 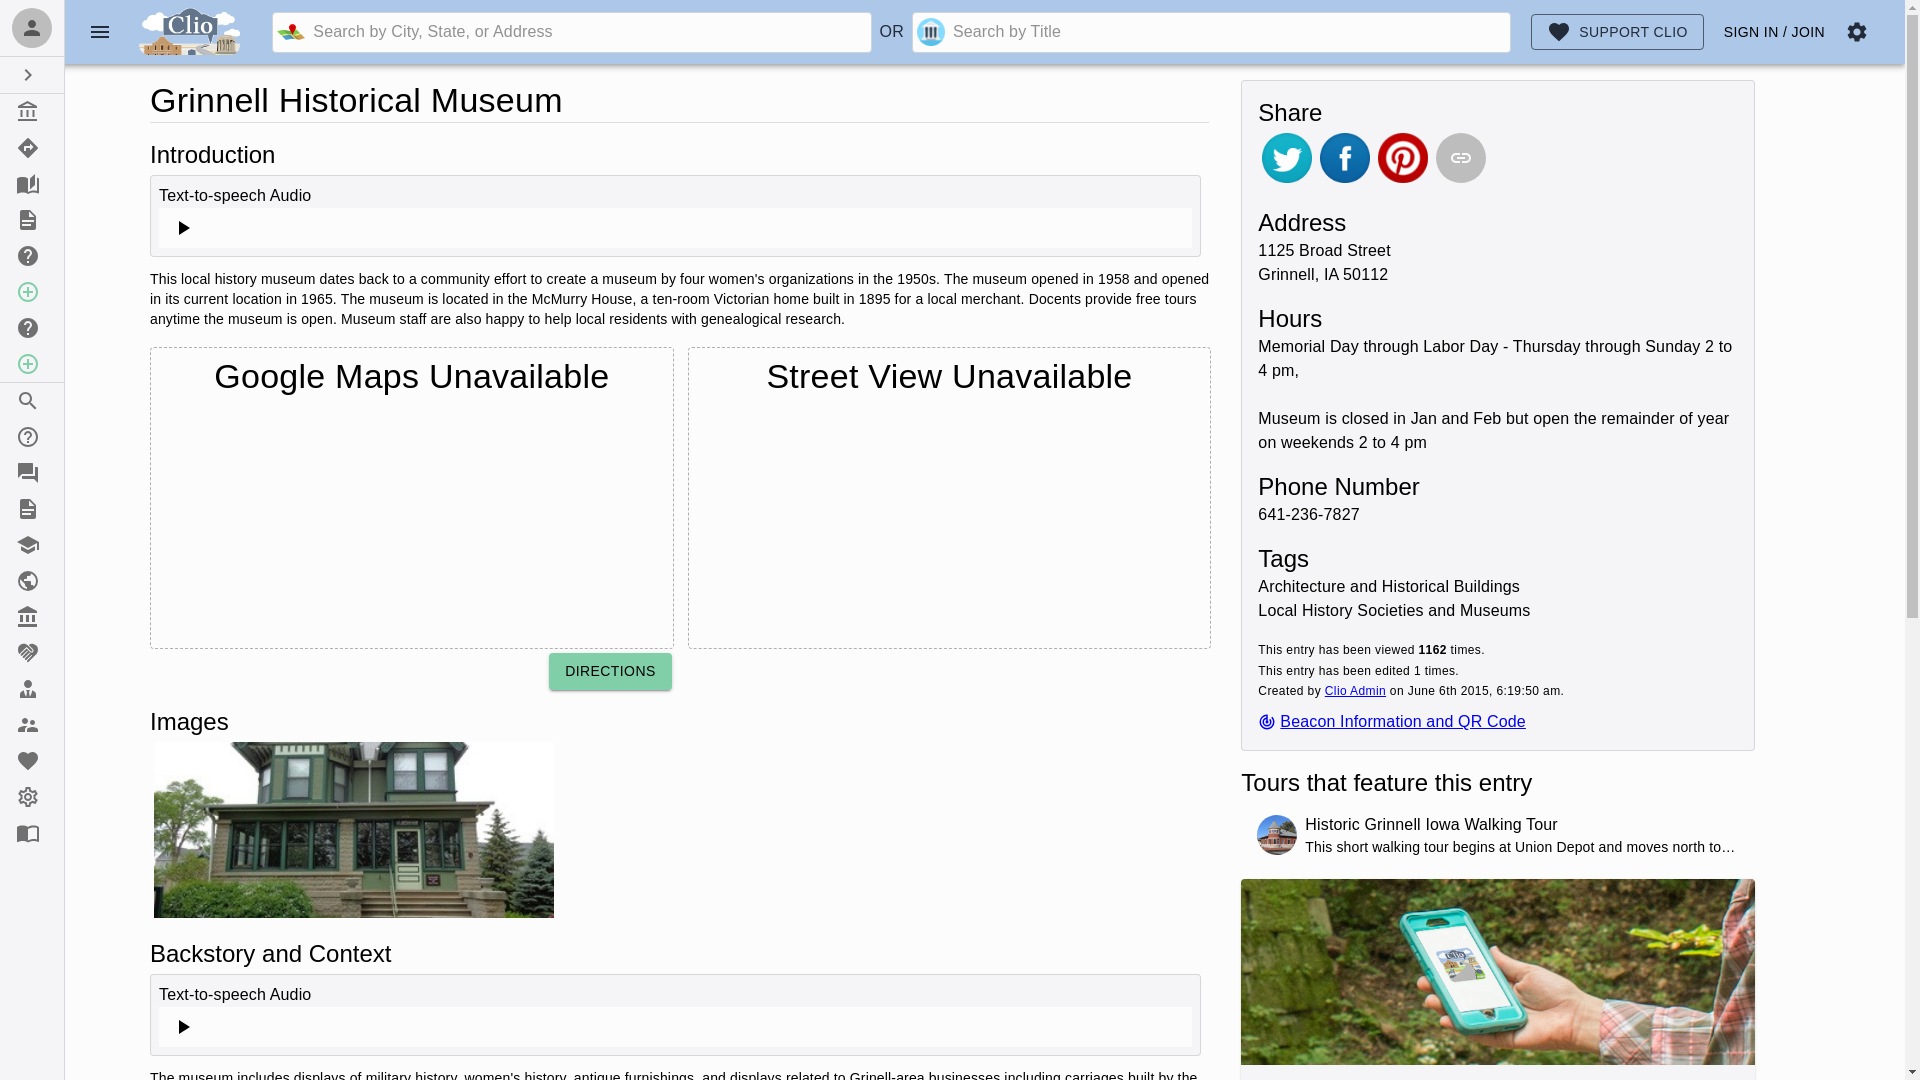 I want to click on Open Drawer, so click(x=32, y=74).